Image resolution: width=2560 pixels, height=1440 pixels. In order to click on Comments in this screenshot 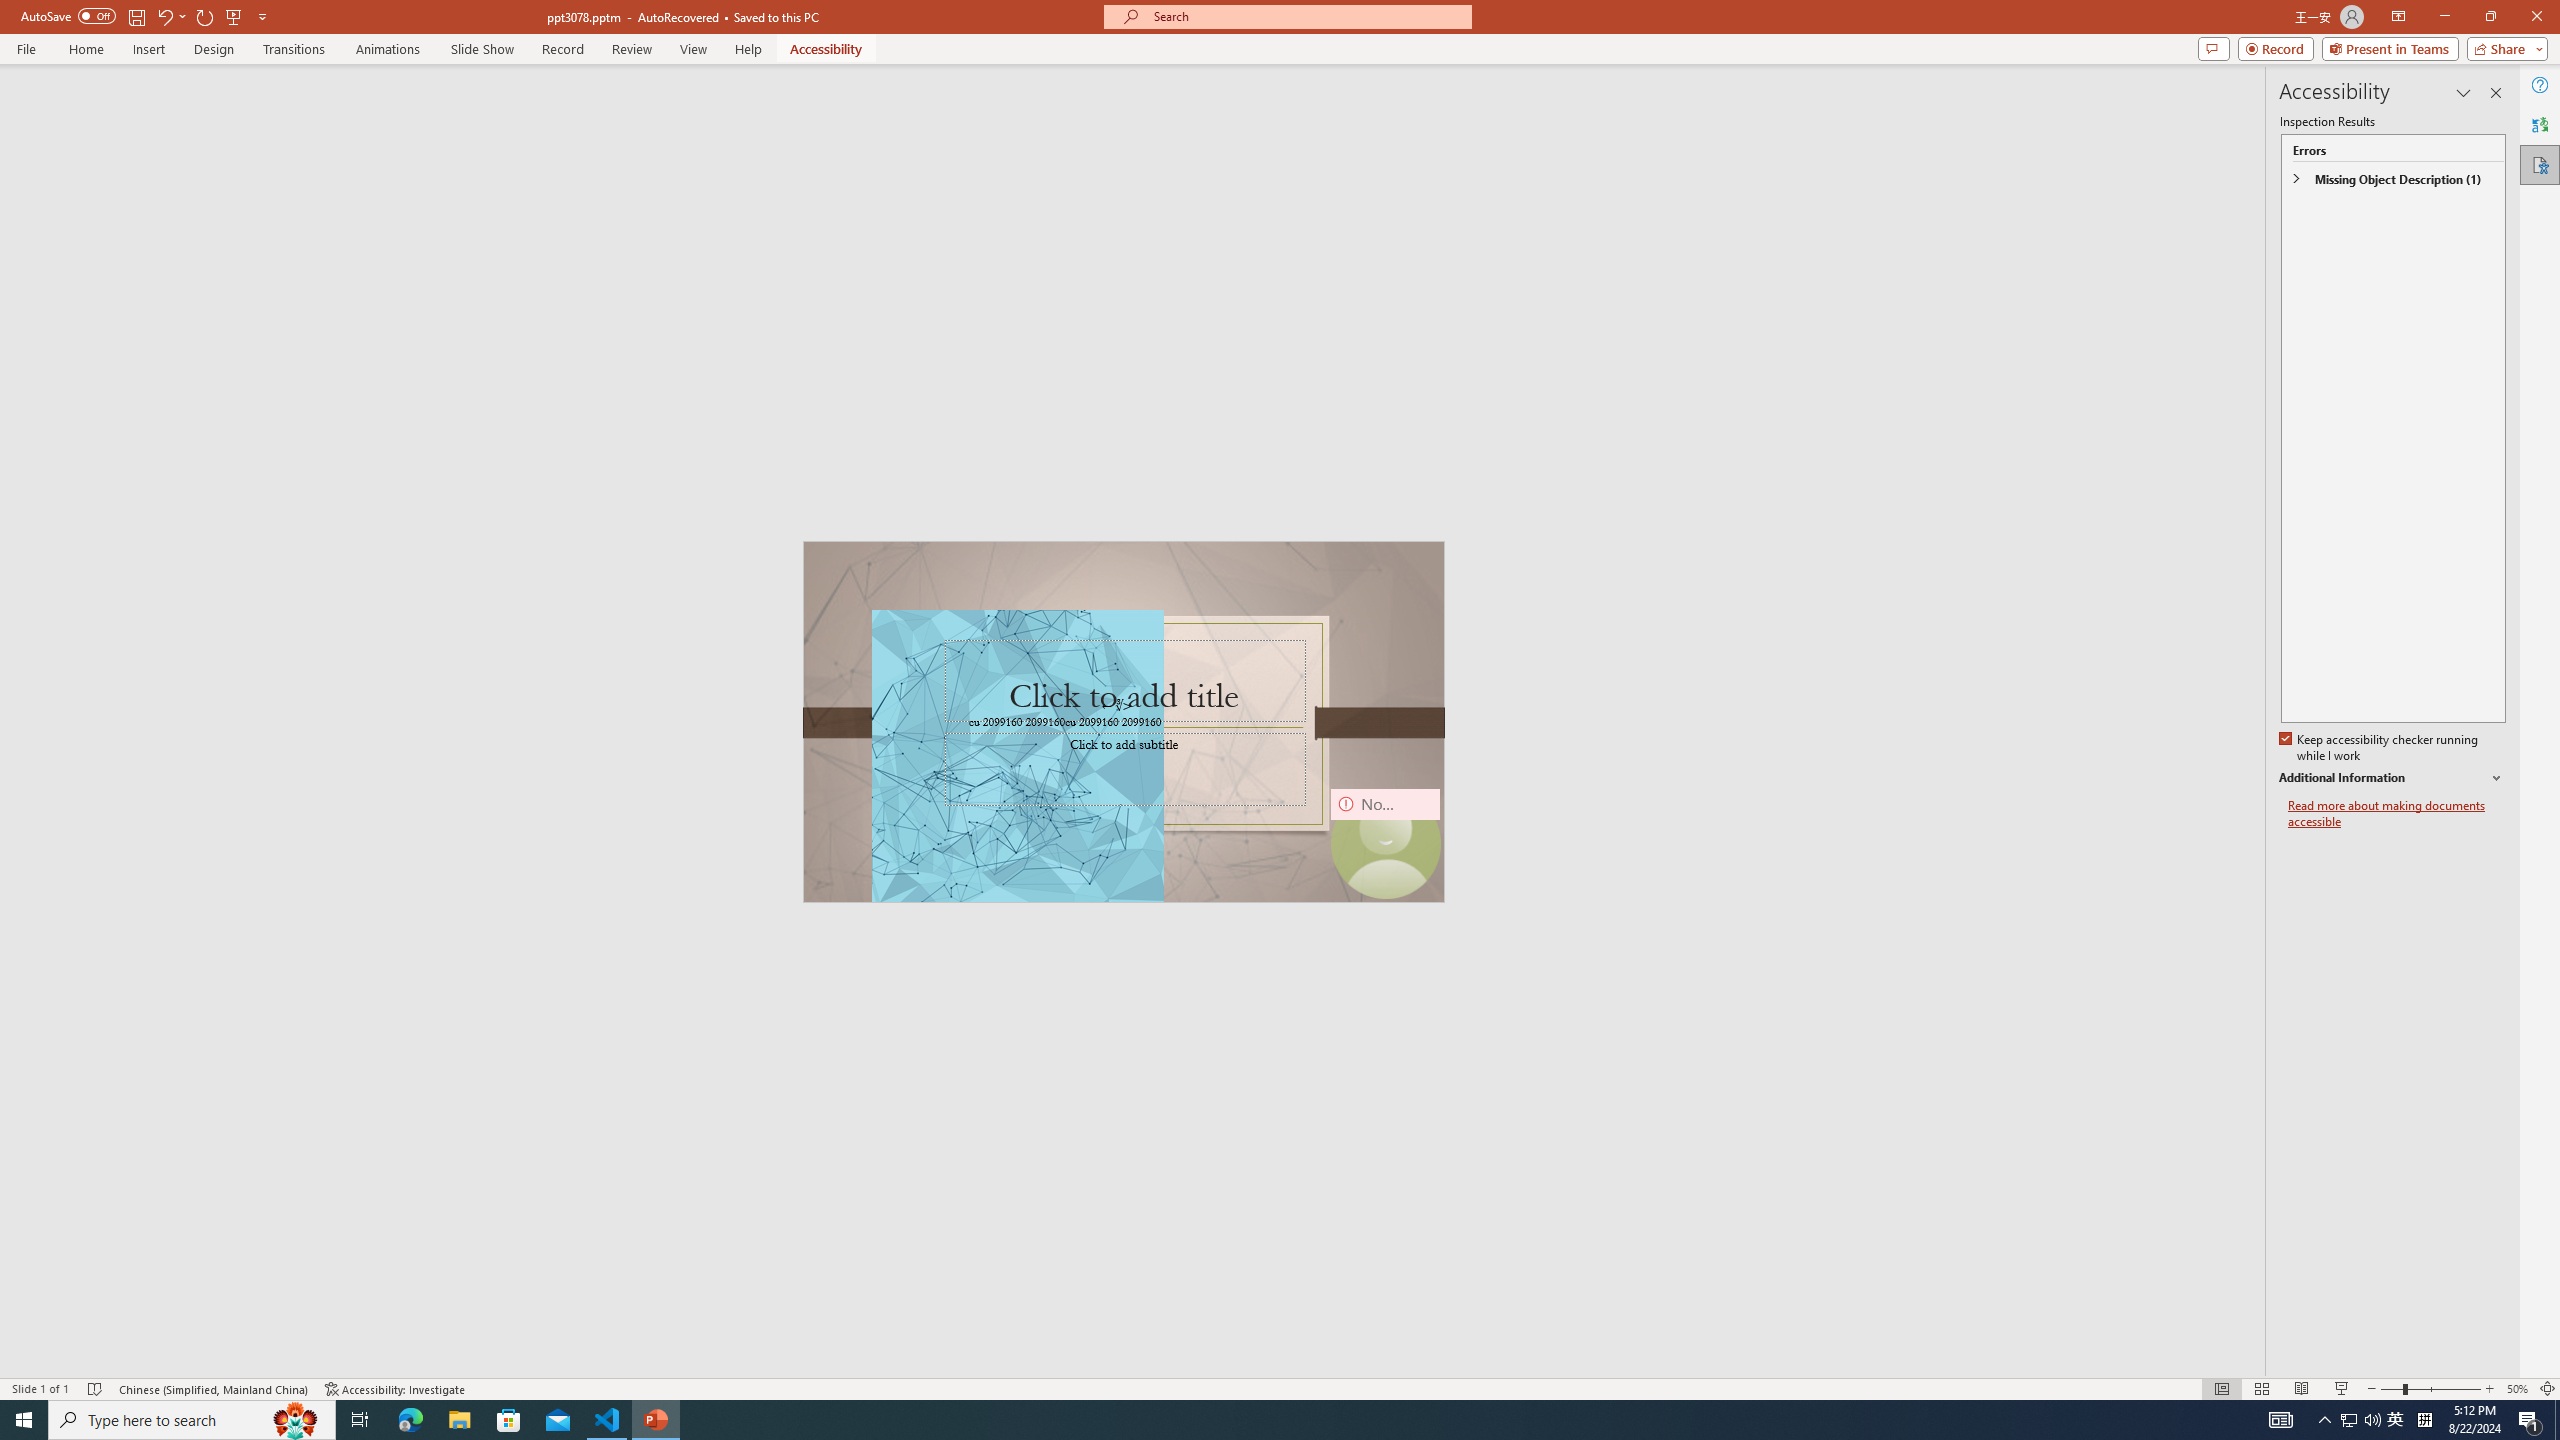, I will do `click(2214, 48)`.